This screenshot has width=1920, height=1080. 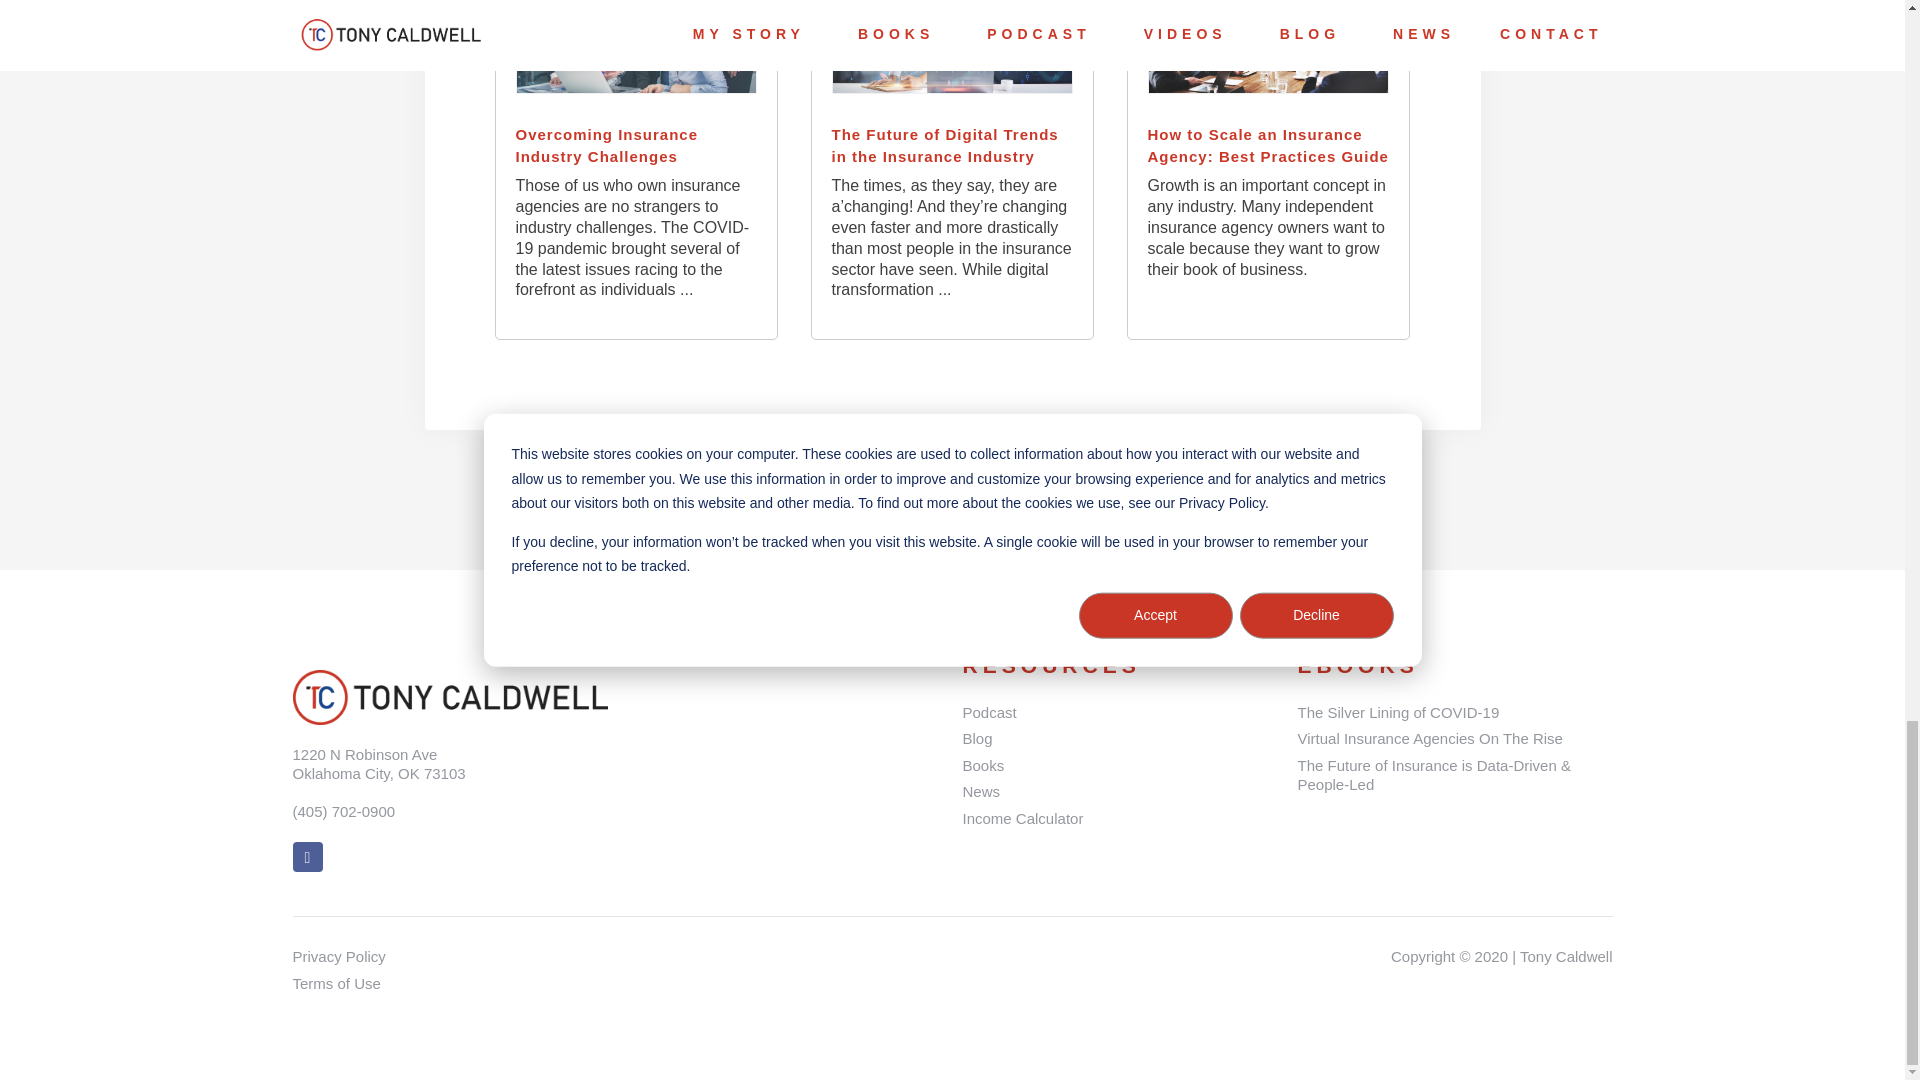 I want to click on The Future of Digital Trends in the Insurance Industry, so click(x=952, y=146).